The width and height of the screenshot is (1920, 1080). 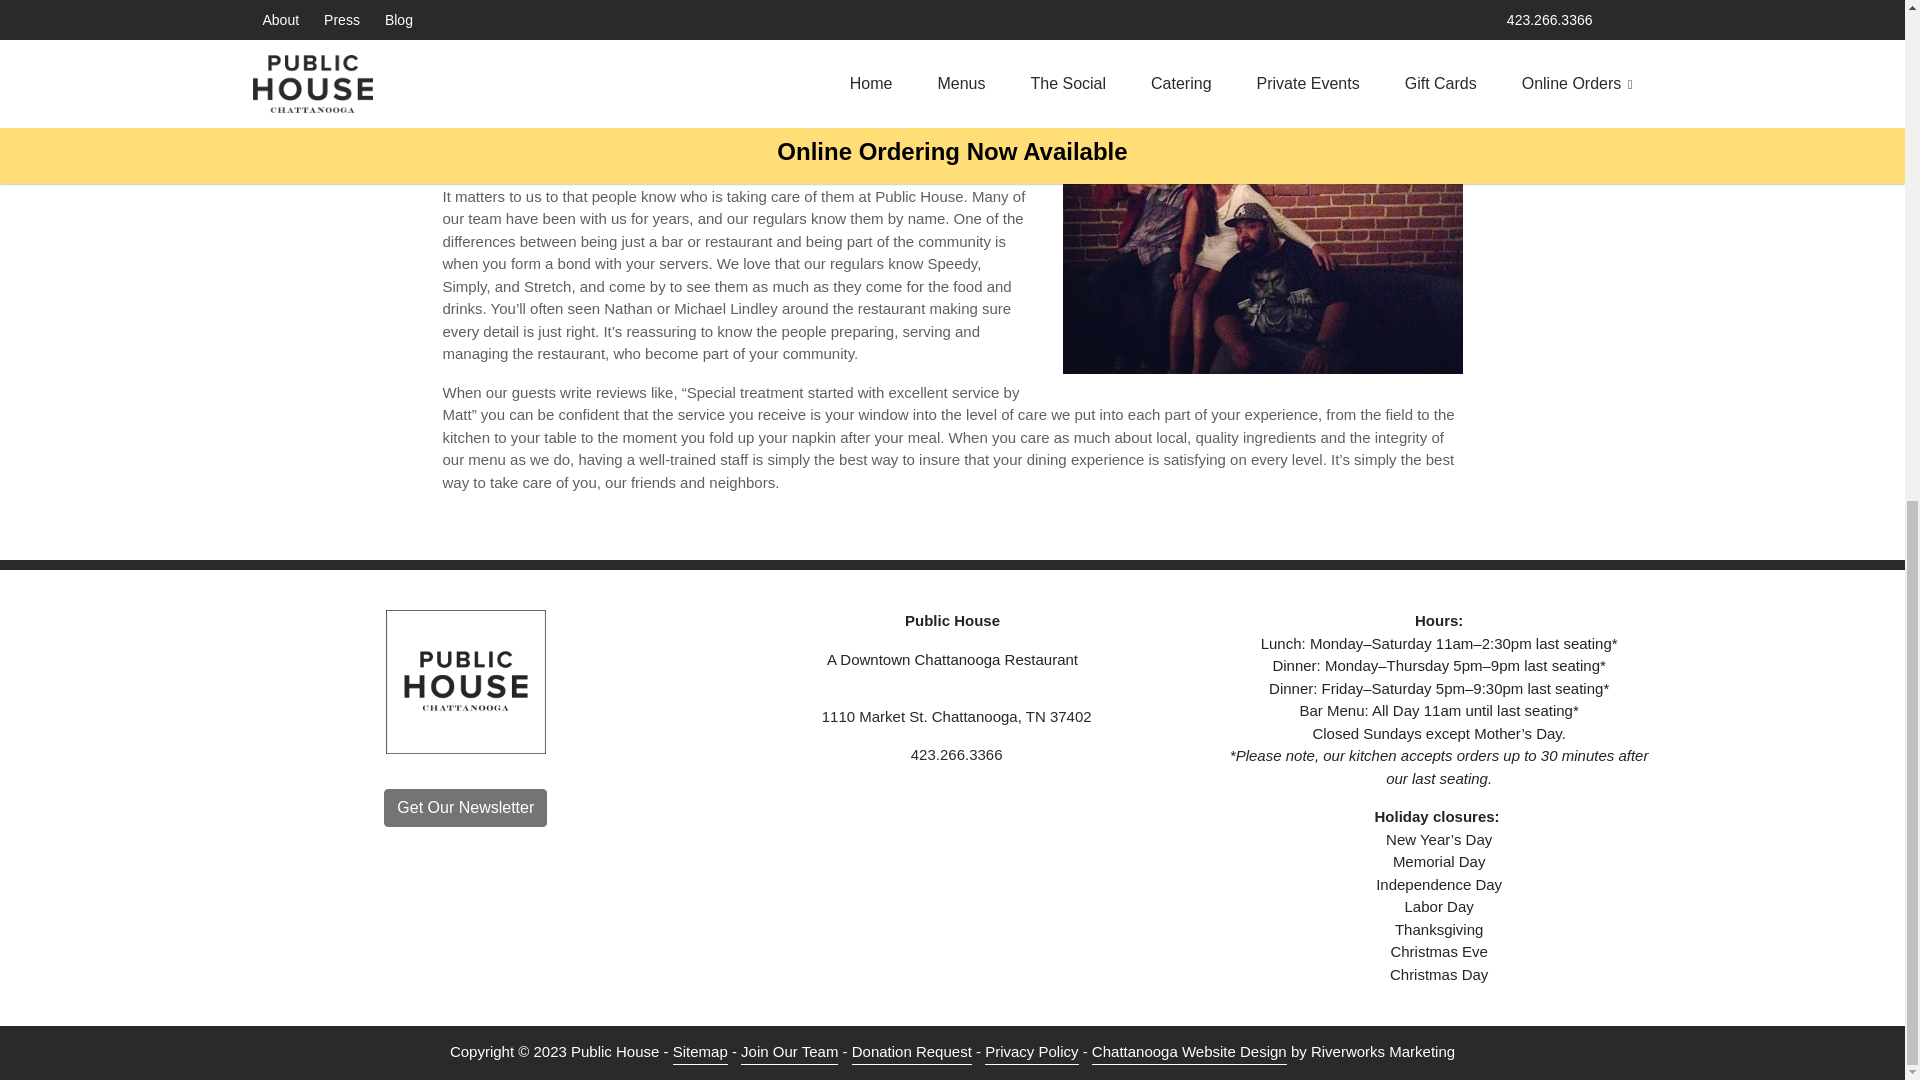 What do you see at coordinates (1189, 1052) in the screenshot?
I see `Chattanooga Website Design` at bounding box center [1189, 1052].